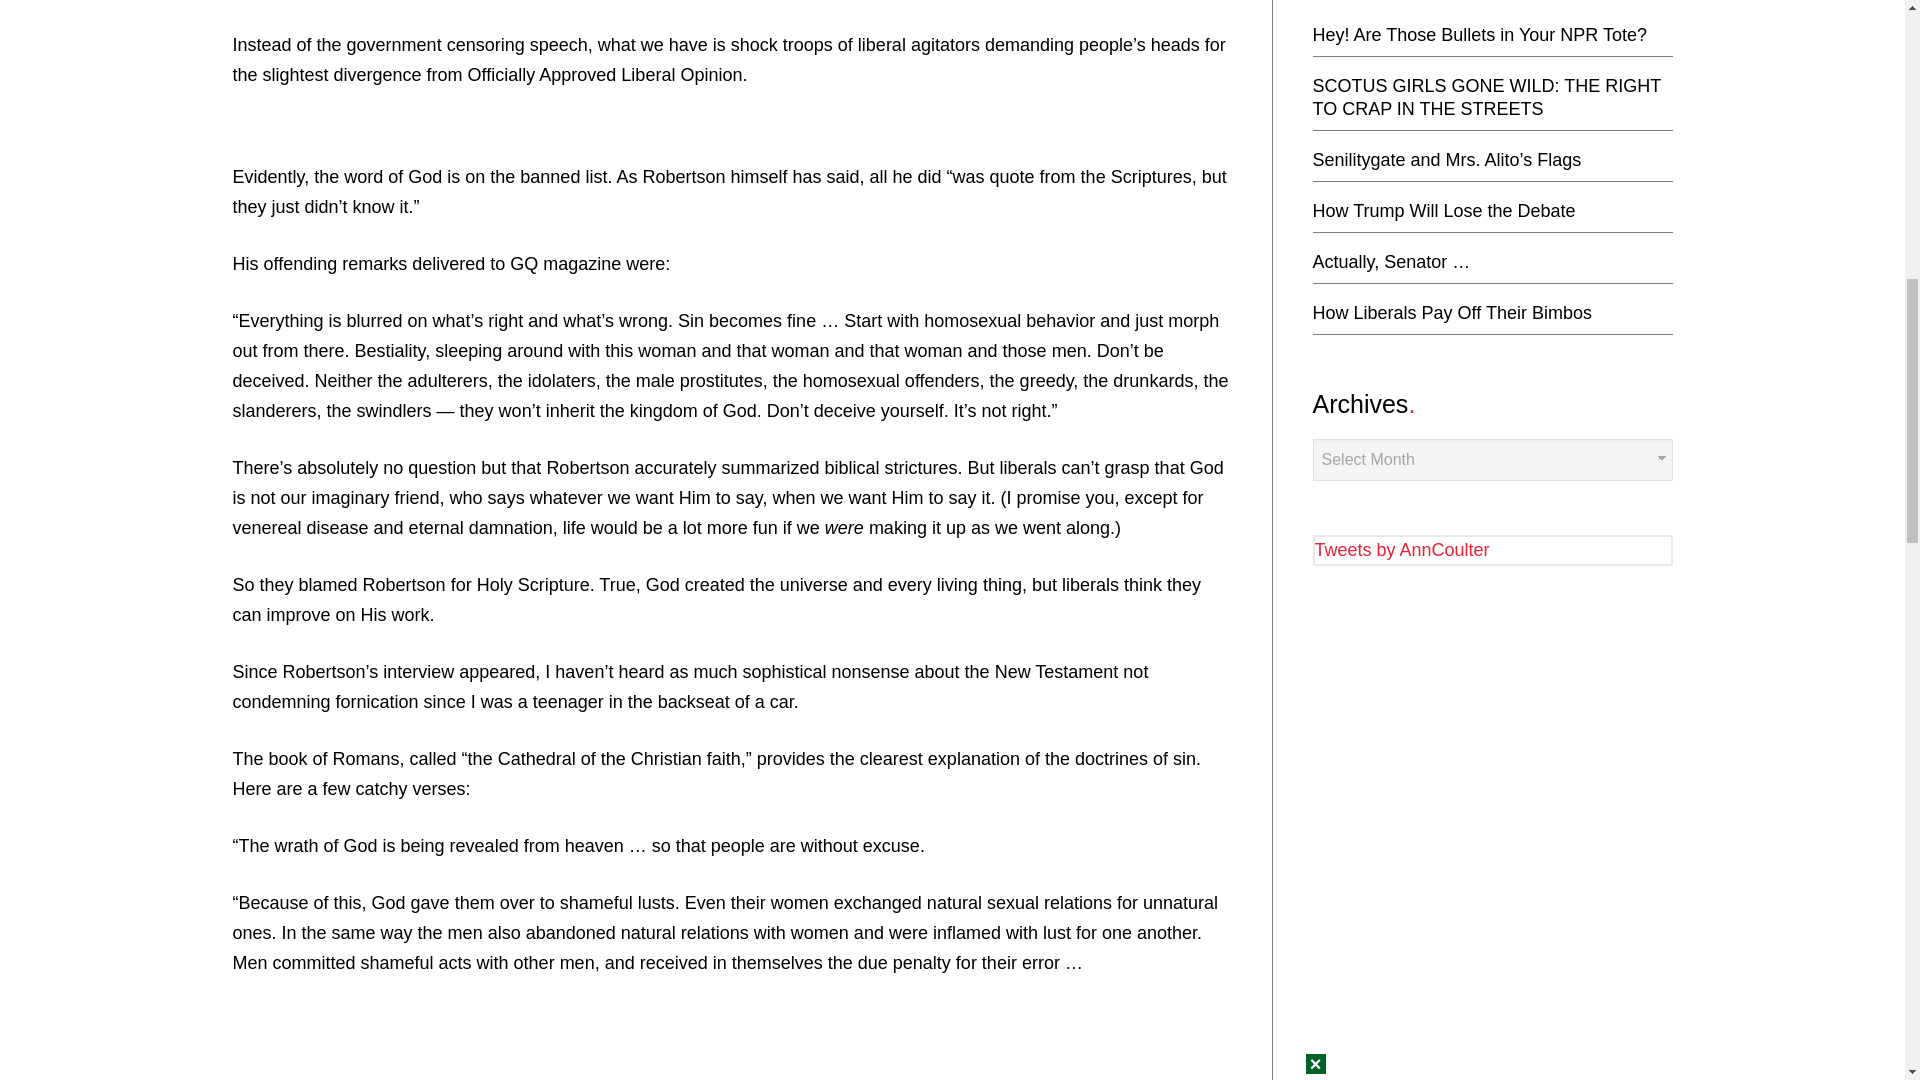  What do you see at coordinates (1401, 550) in the screenshot?
I see `Tweets by AnnCoulter` at bounding box center [1401, 550].